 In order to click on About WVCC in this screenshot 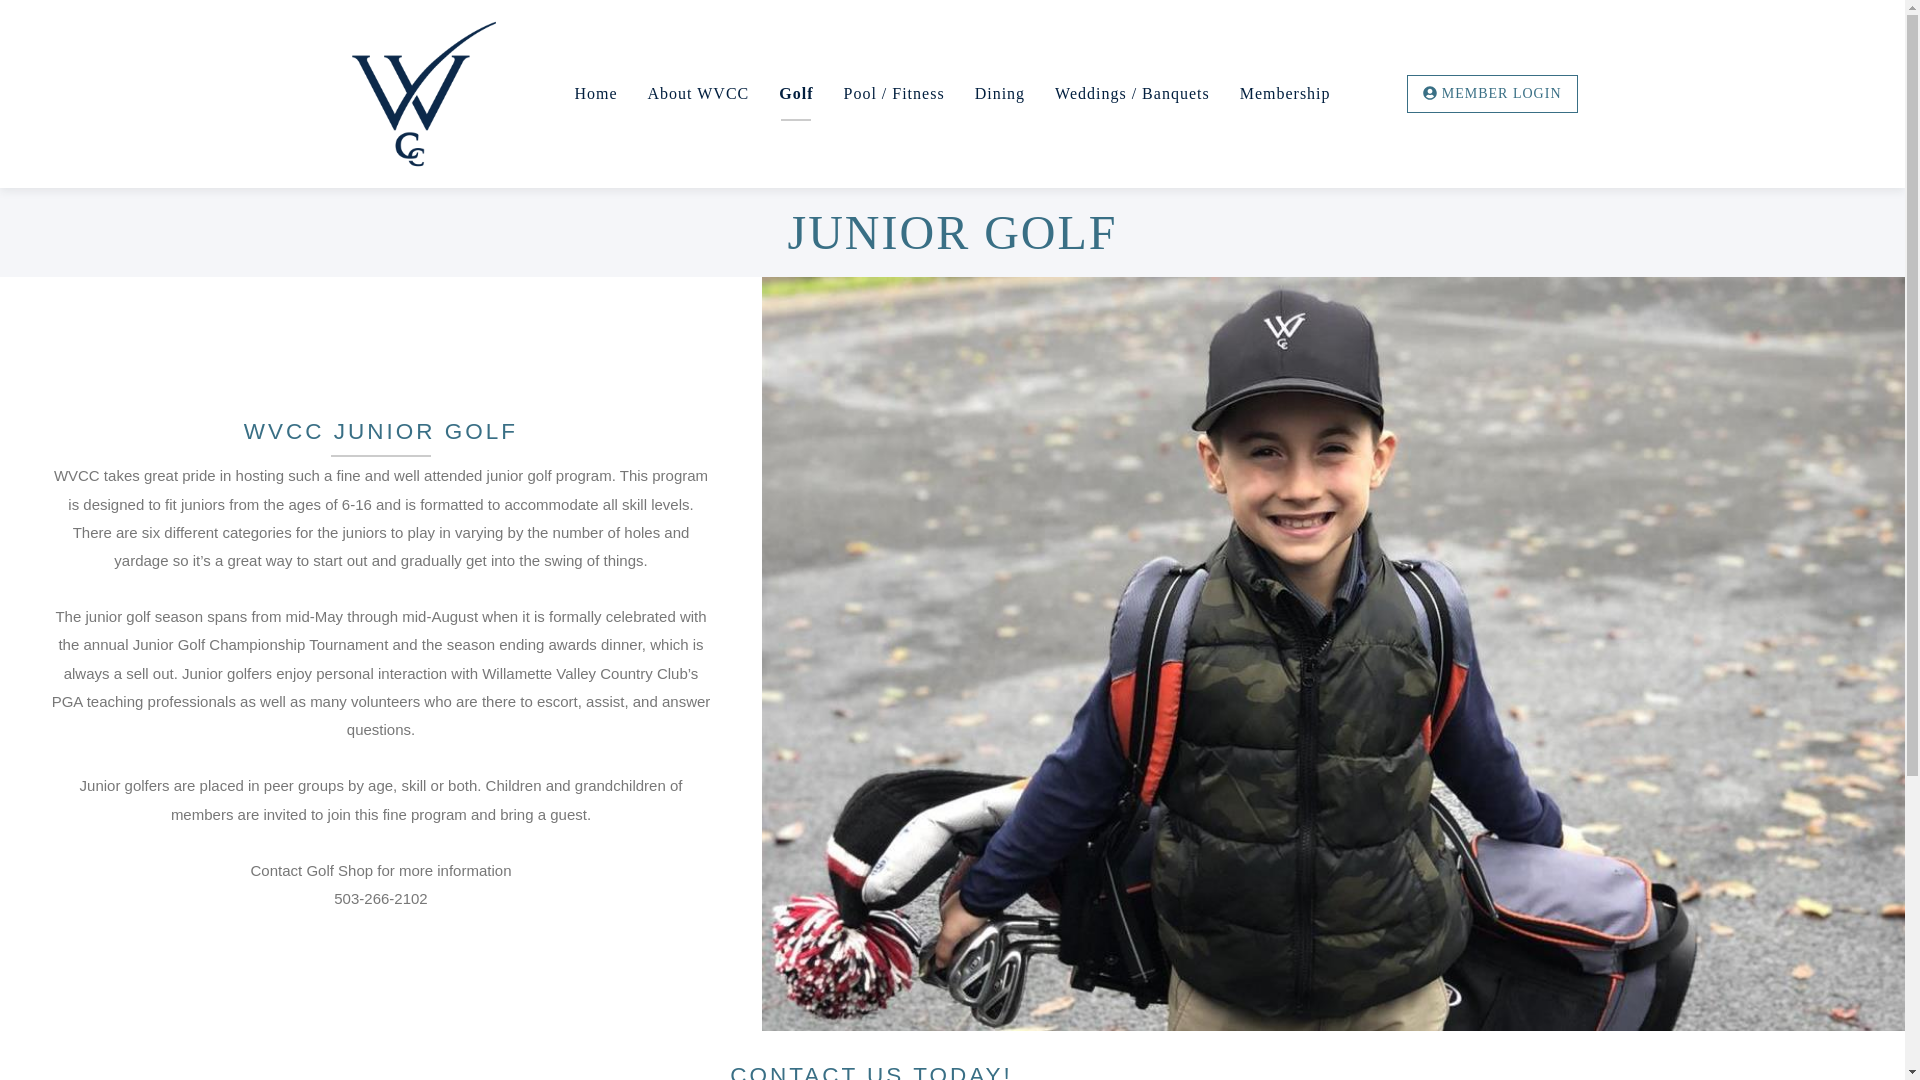, I will do `click(698, 94)`.